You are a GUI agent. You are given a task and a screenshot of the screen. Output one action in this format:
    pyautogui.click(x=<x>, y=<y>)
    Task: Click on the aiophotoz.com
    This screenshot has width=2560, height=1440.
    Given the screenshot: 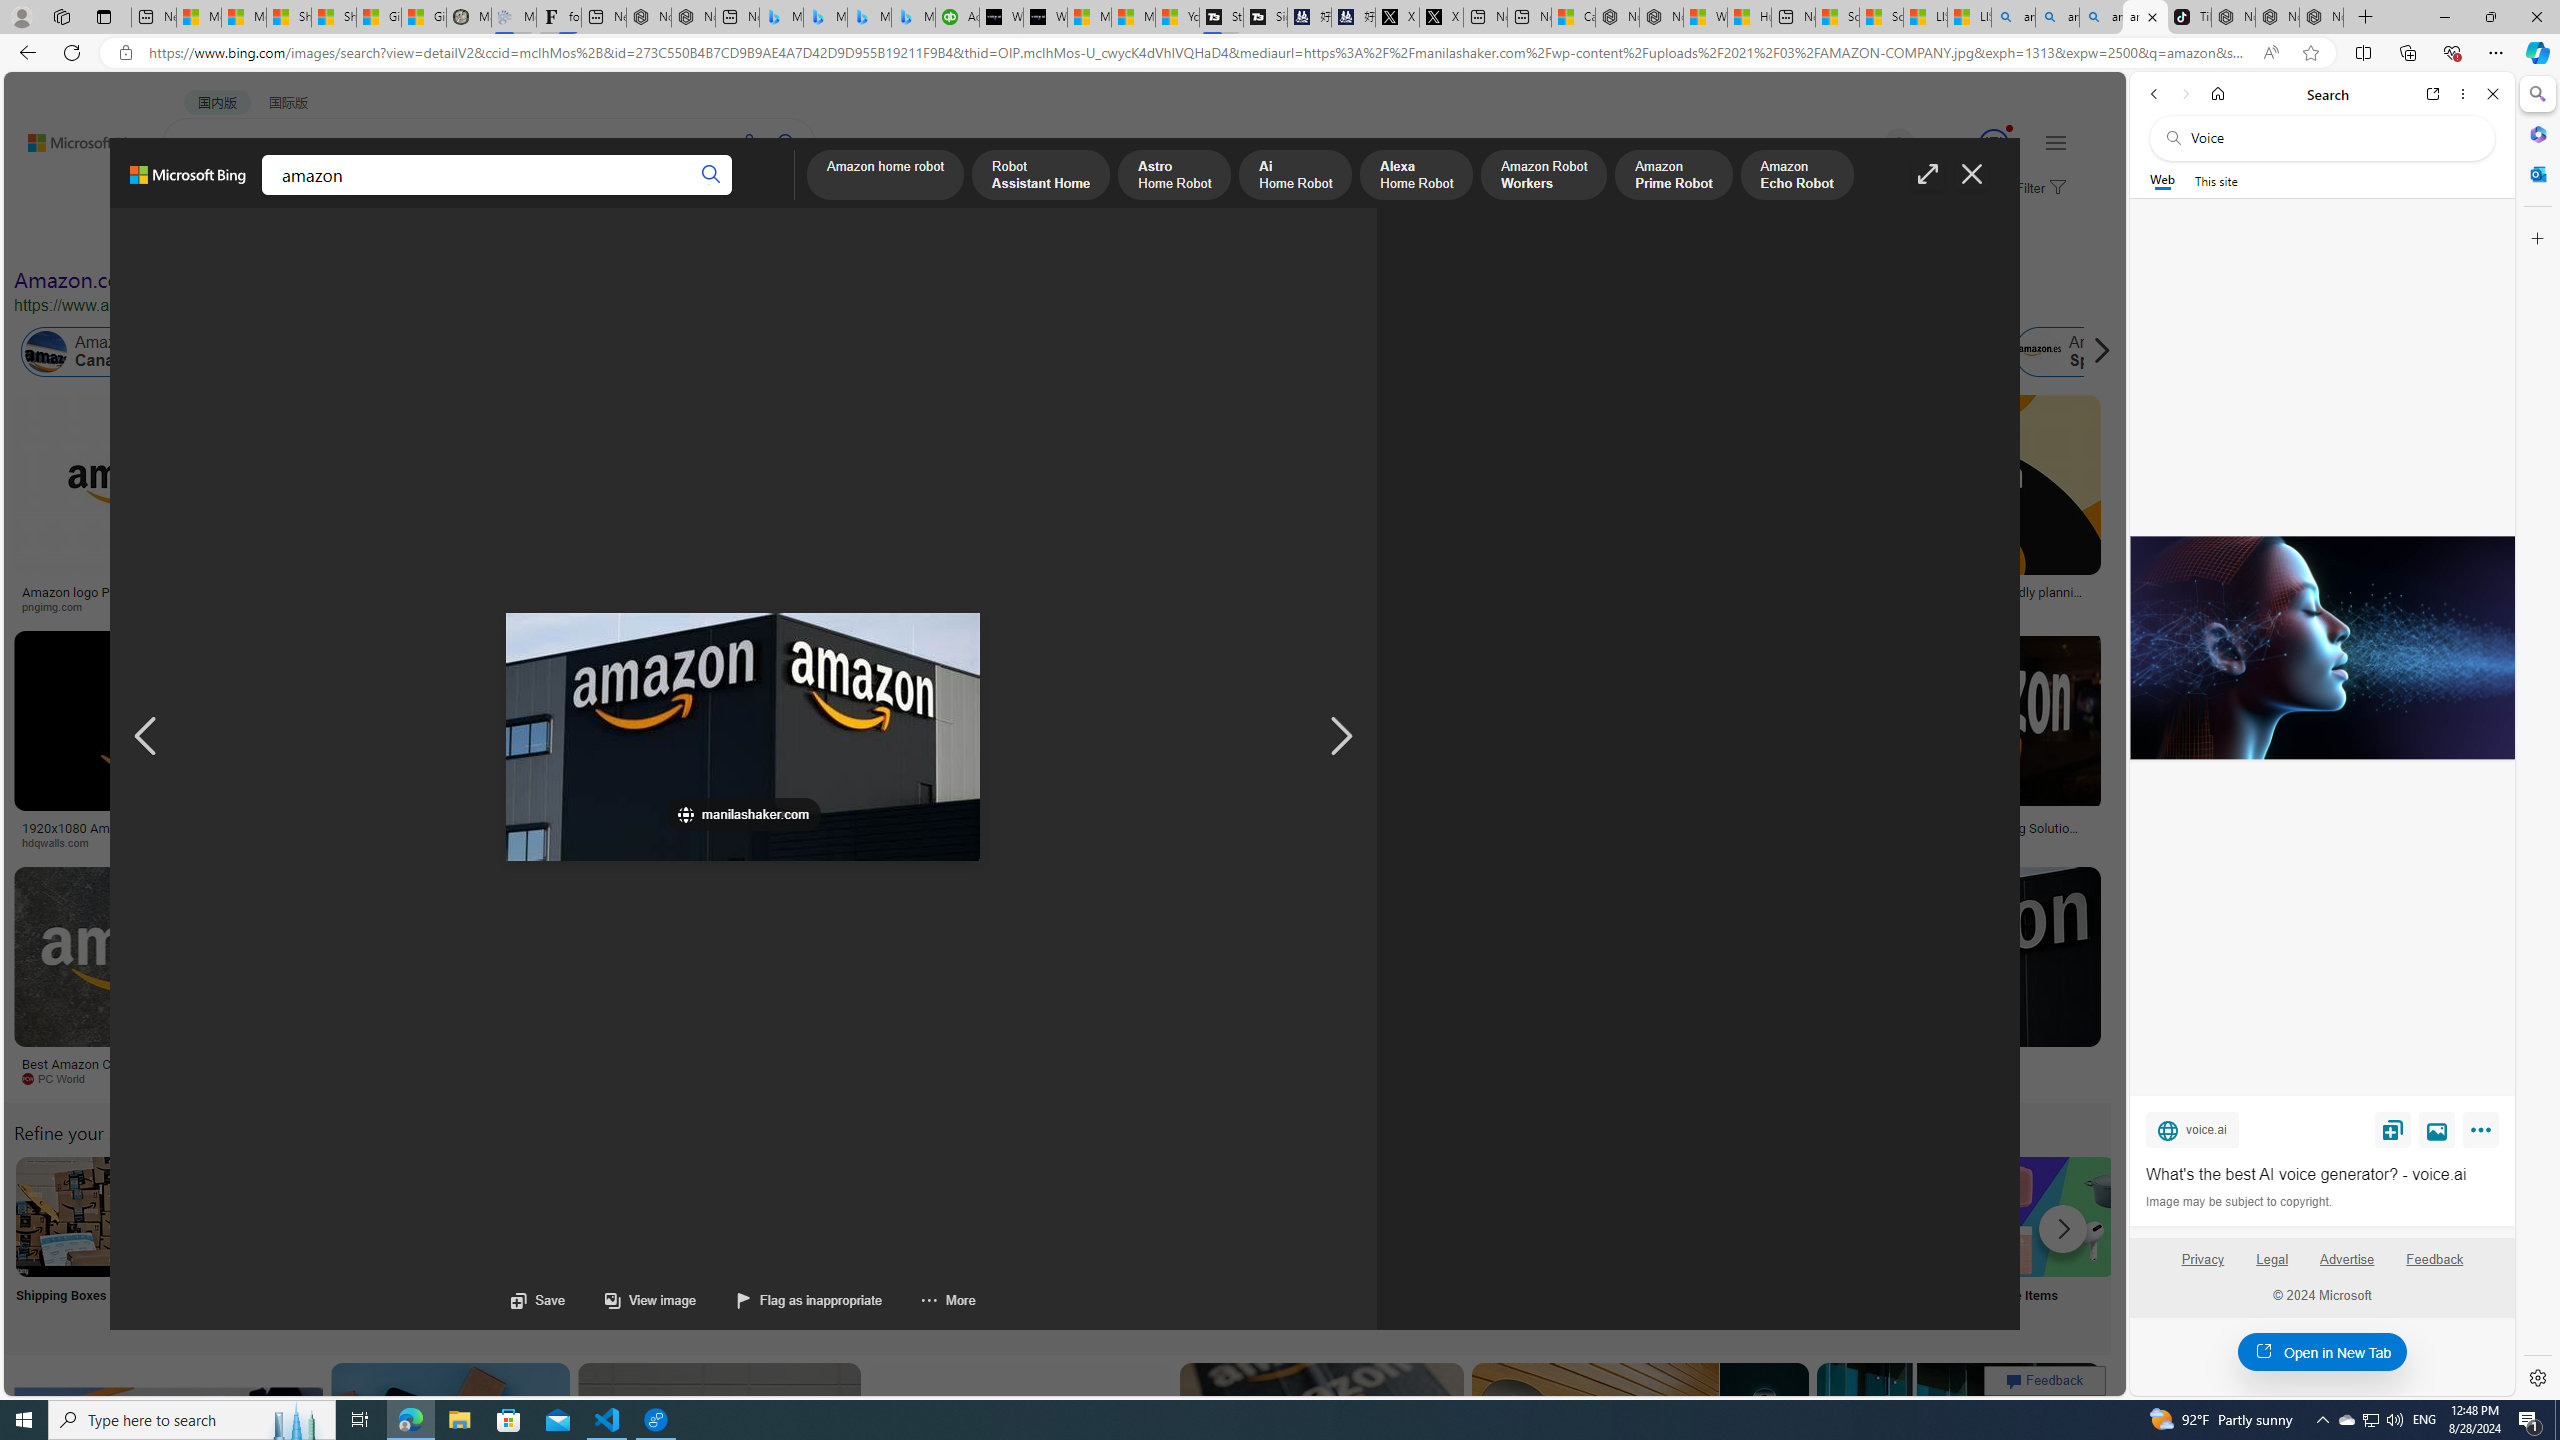 What is the action you would take?
    pyautogui.click(x=665, y=1079)
    